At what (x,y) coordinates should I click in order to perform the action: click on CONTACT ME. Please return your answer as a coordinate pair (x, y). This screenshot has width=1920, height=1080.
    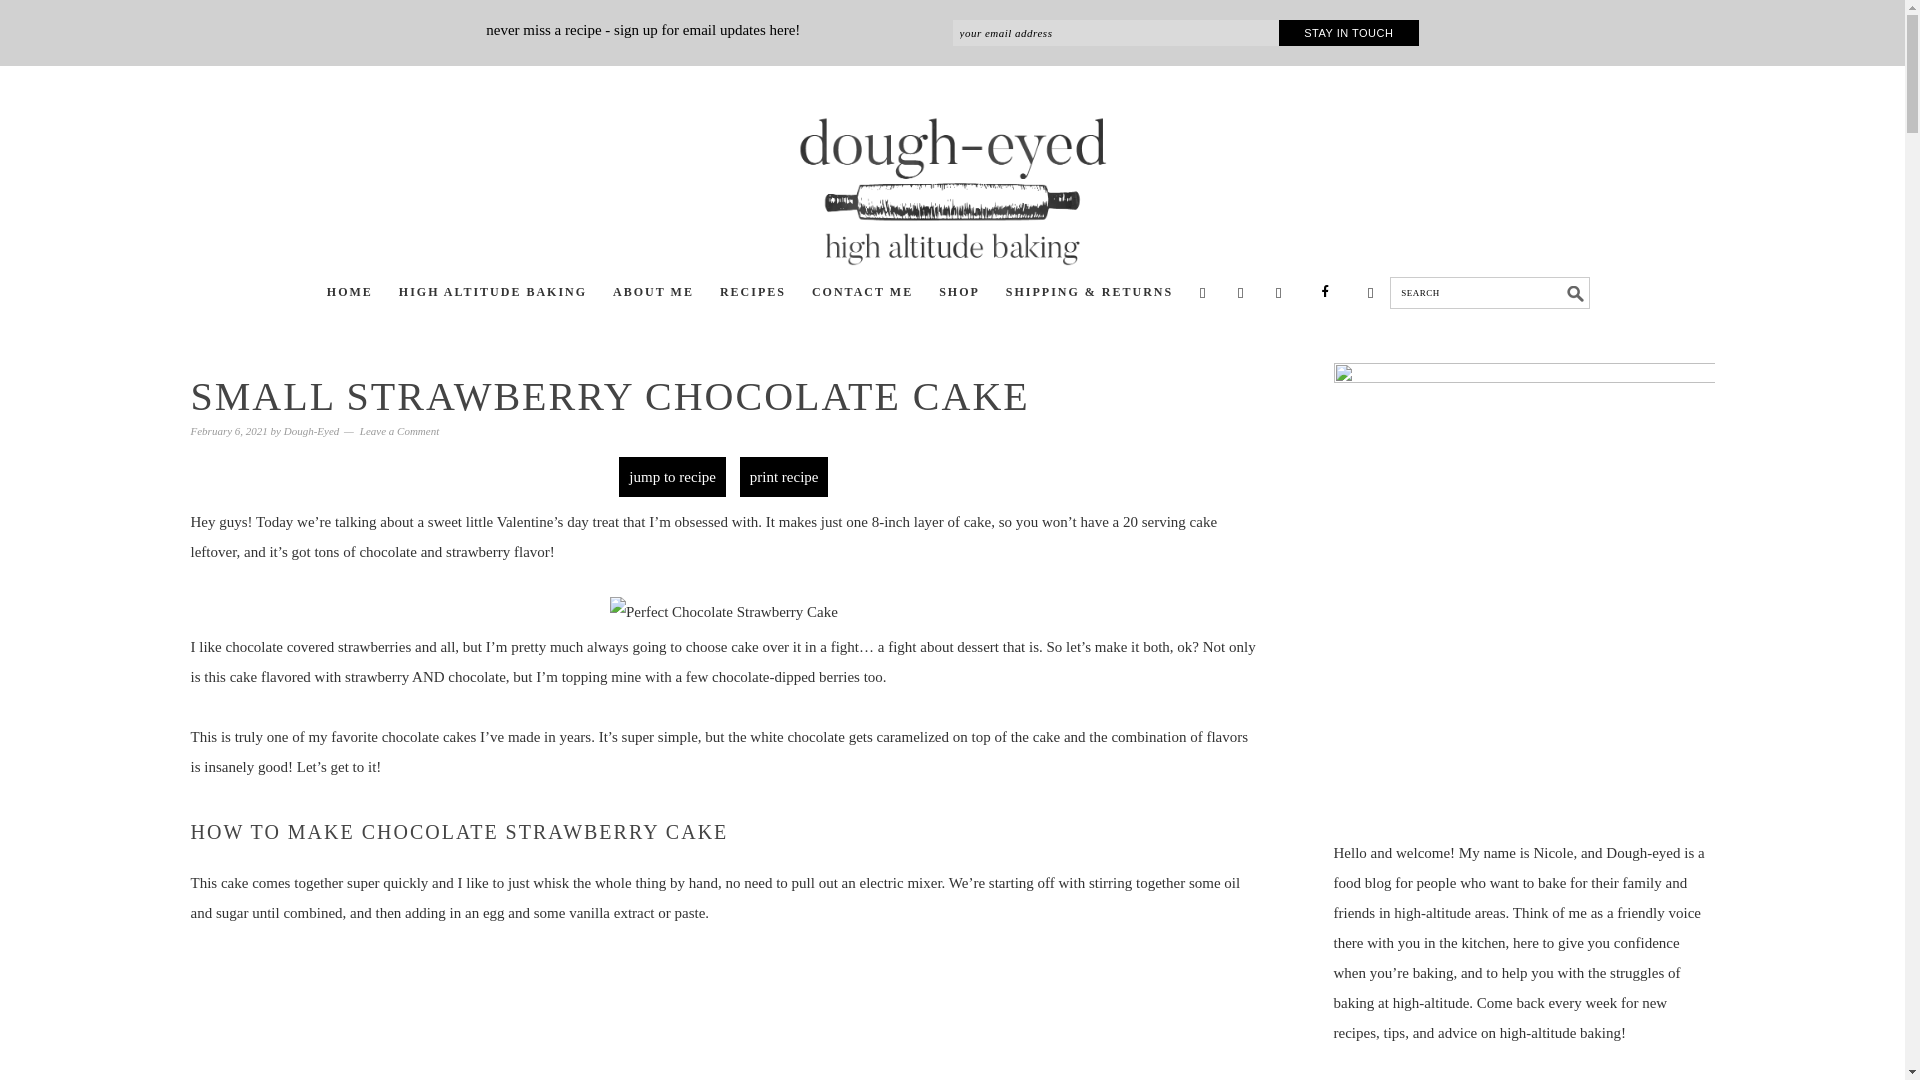
    Looking at the image, I should click on (862, 294).